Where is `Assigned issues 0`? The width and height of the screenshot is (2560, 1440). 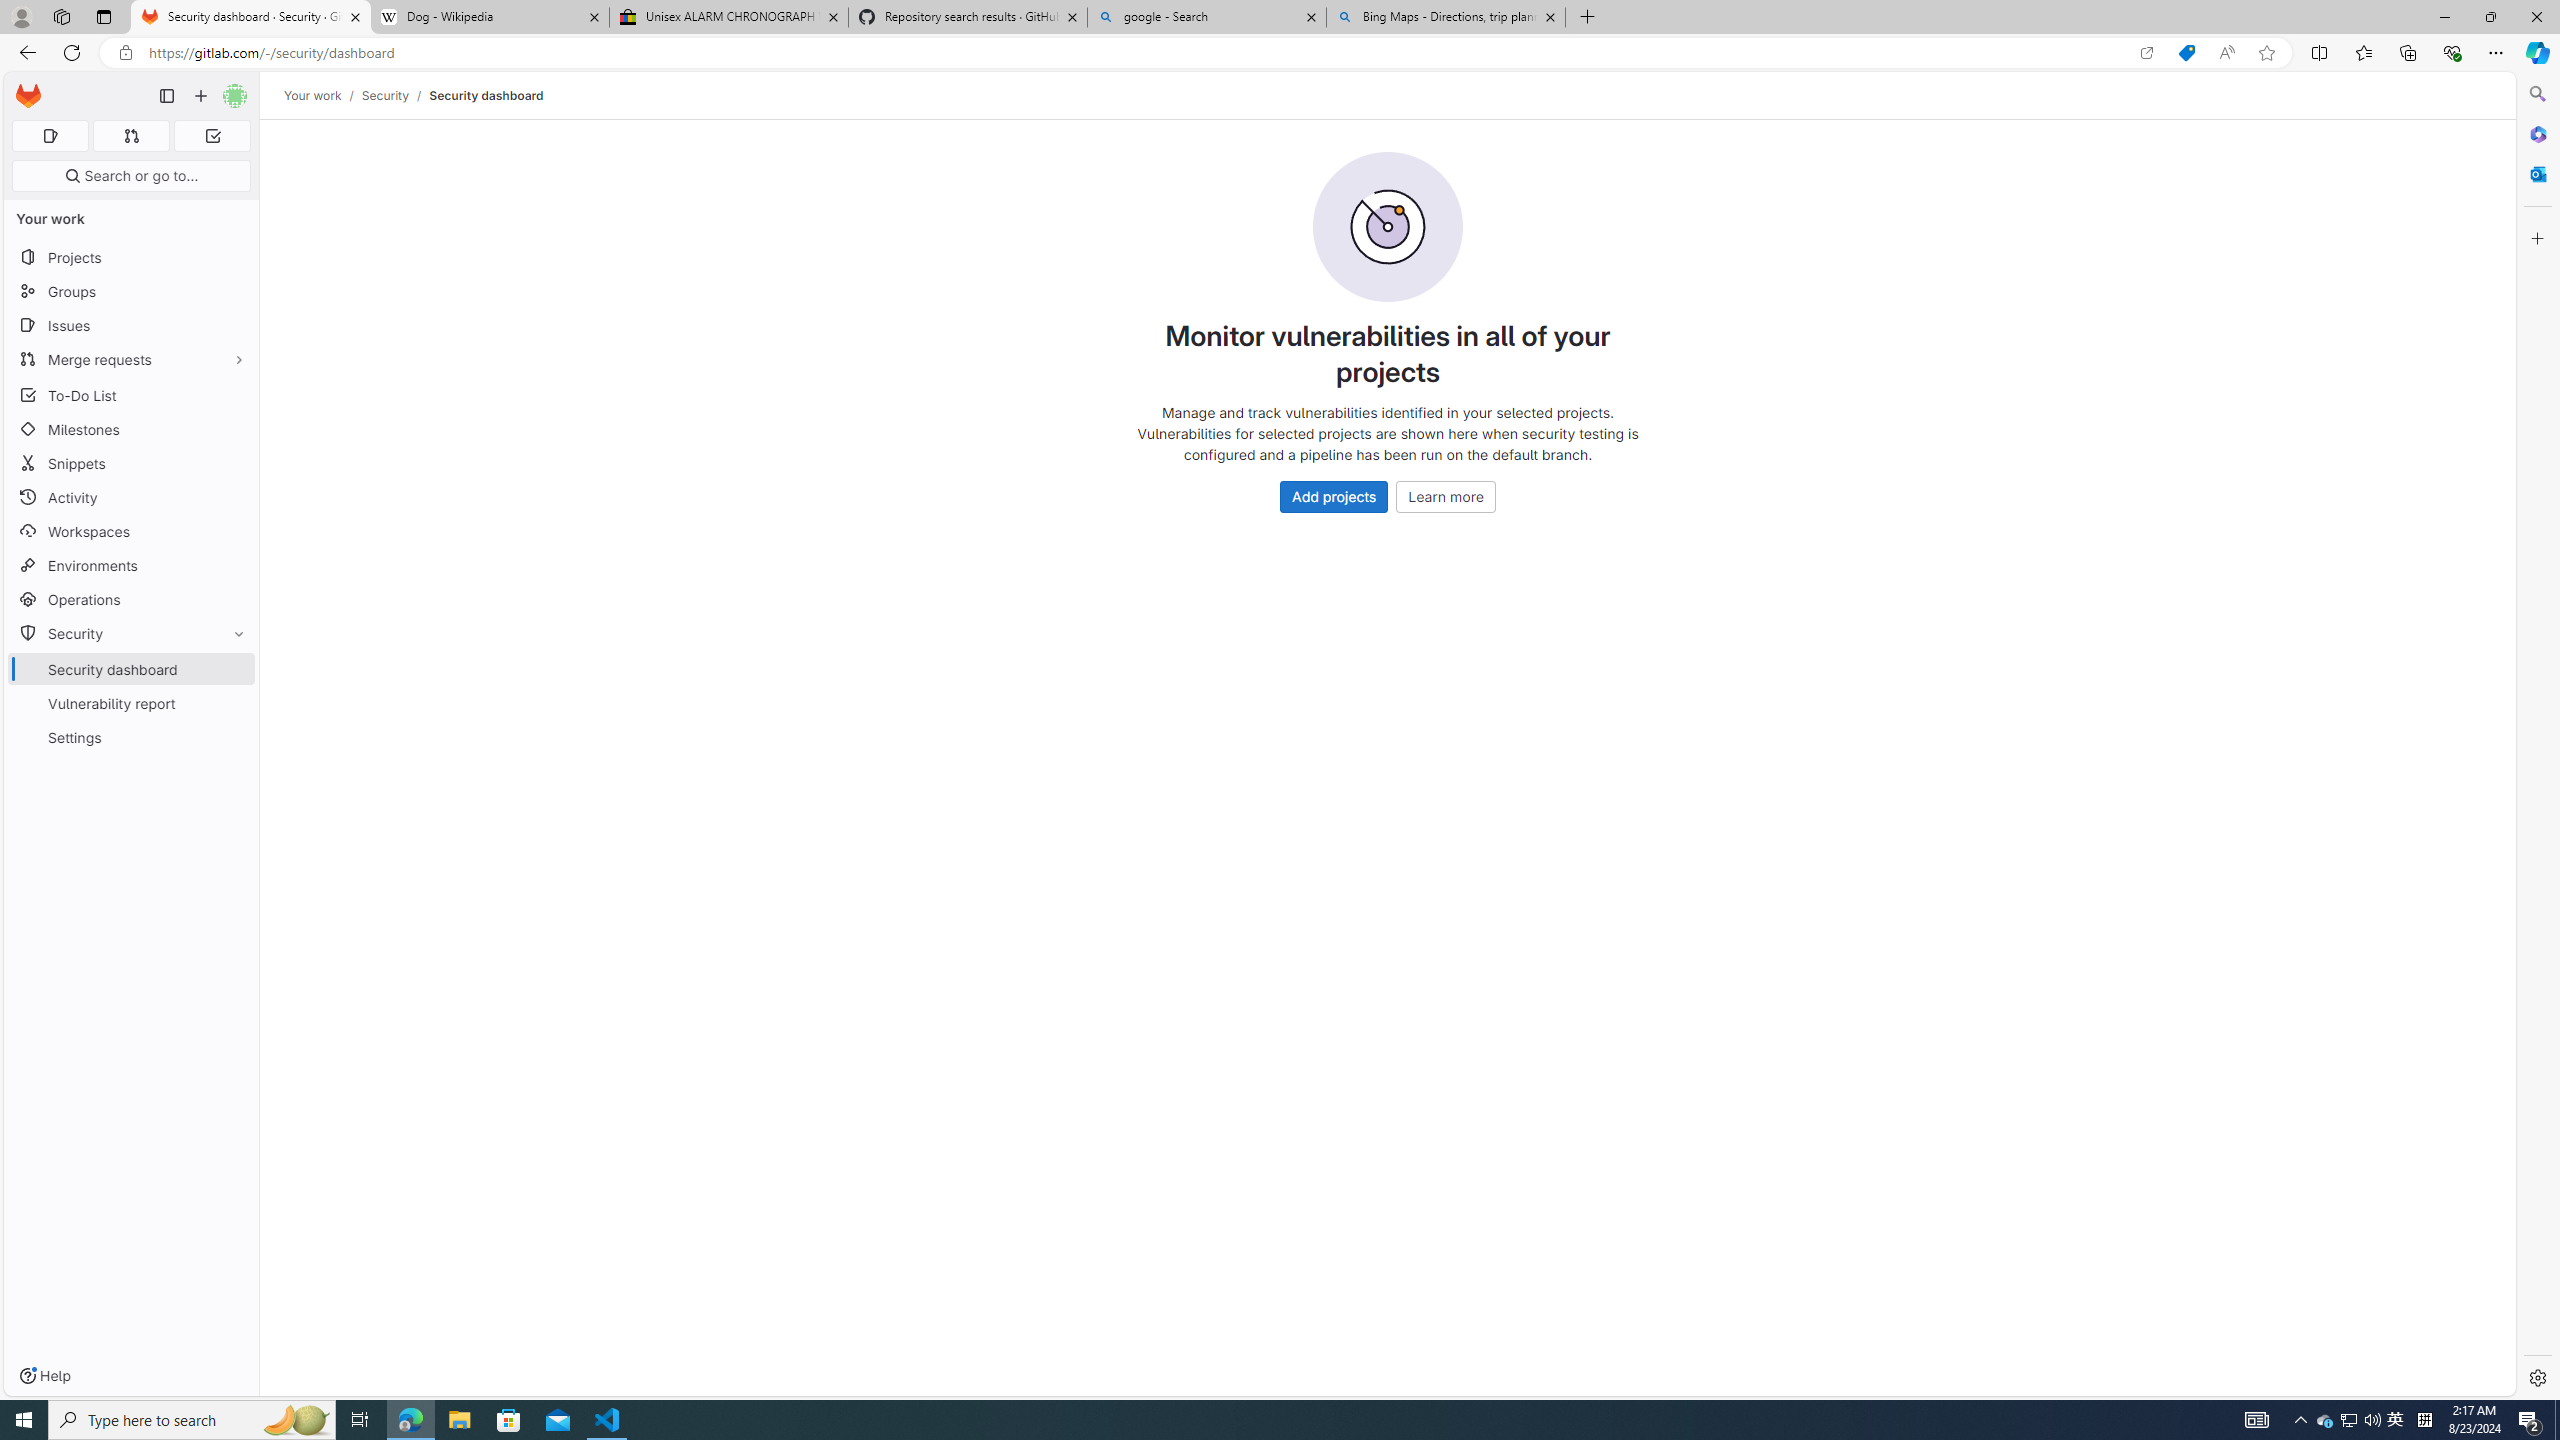
Assigned issues 0 is located at coordinates (50, 136).